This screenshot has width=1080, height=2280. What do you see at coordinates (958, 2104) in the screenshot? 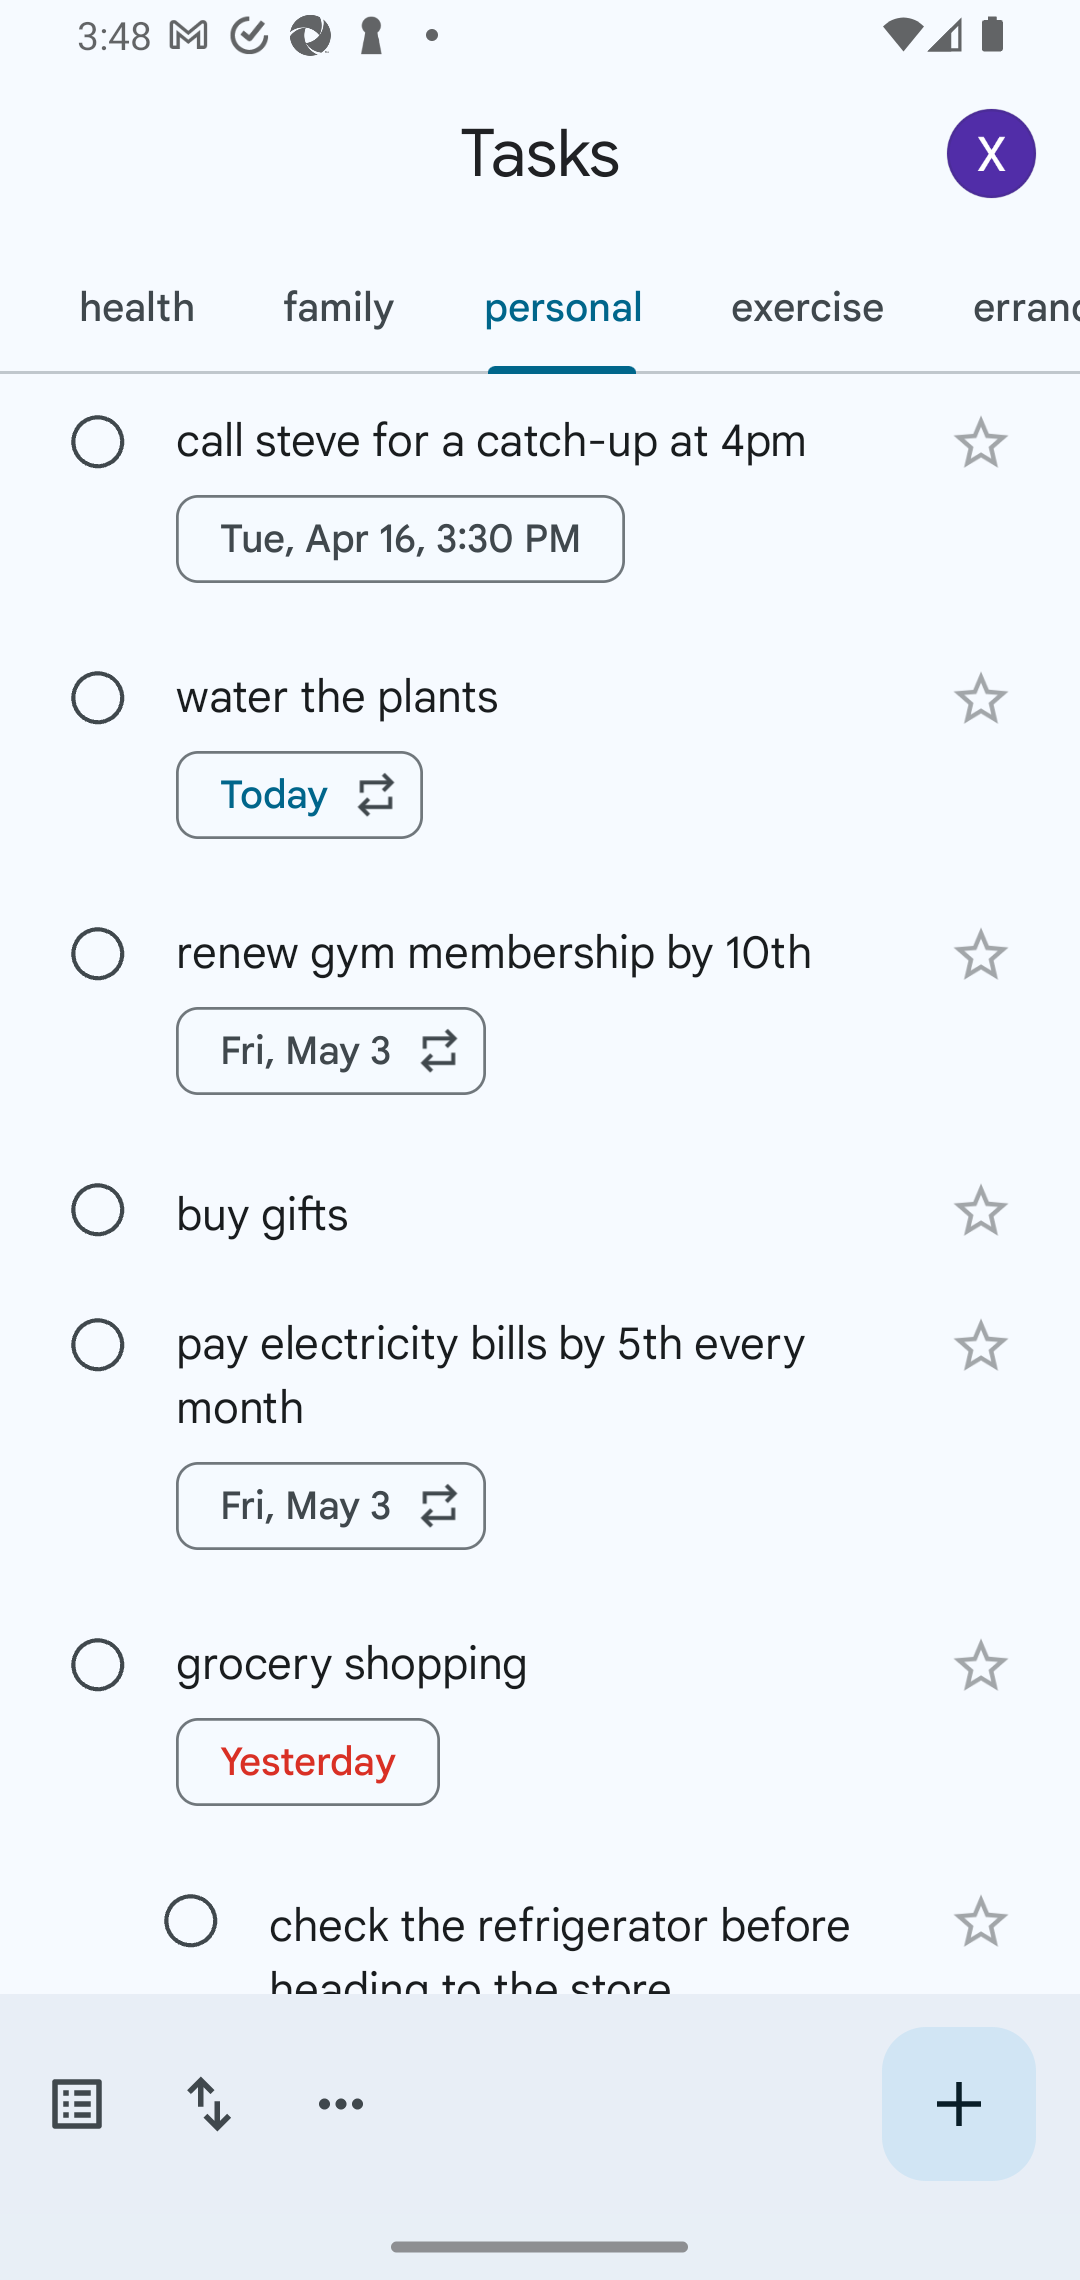
I see `Create new task` at bounding box center [958, 2104].